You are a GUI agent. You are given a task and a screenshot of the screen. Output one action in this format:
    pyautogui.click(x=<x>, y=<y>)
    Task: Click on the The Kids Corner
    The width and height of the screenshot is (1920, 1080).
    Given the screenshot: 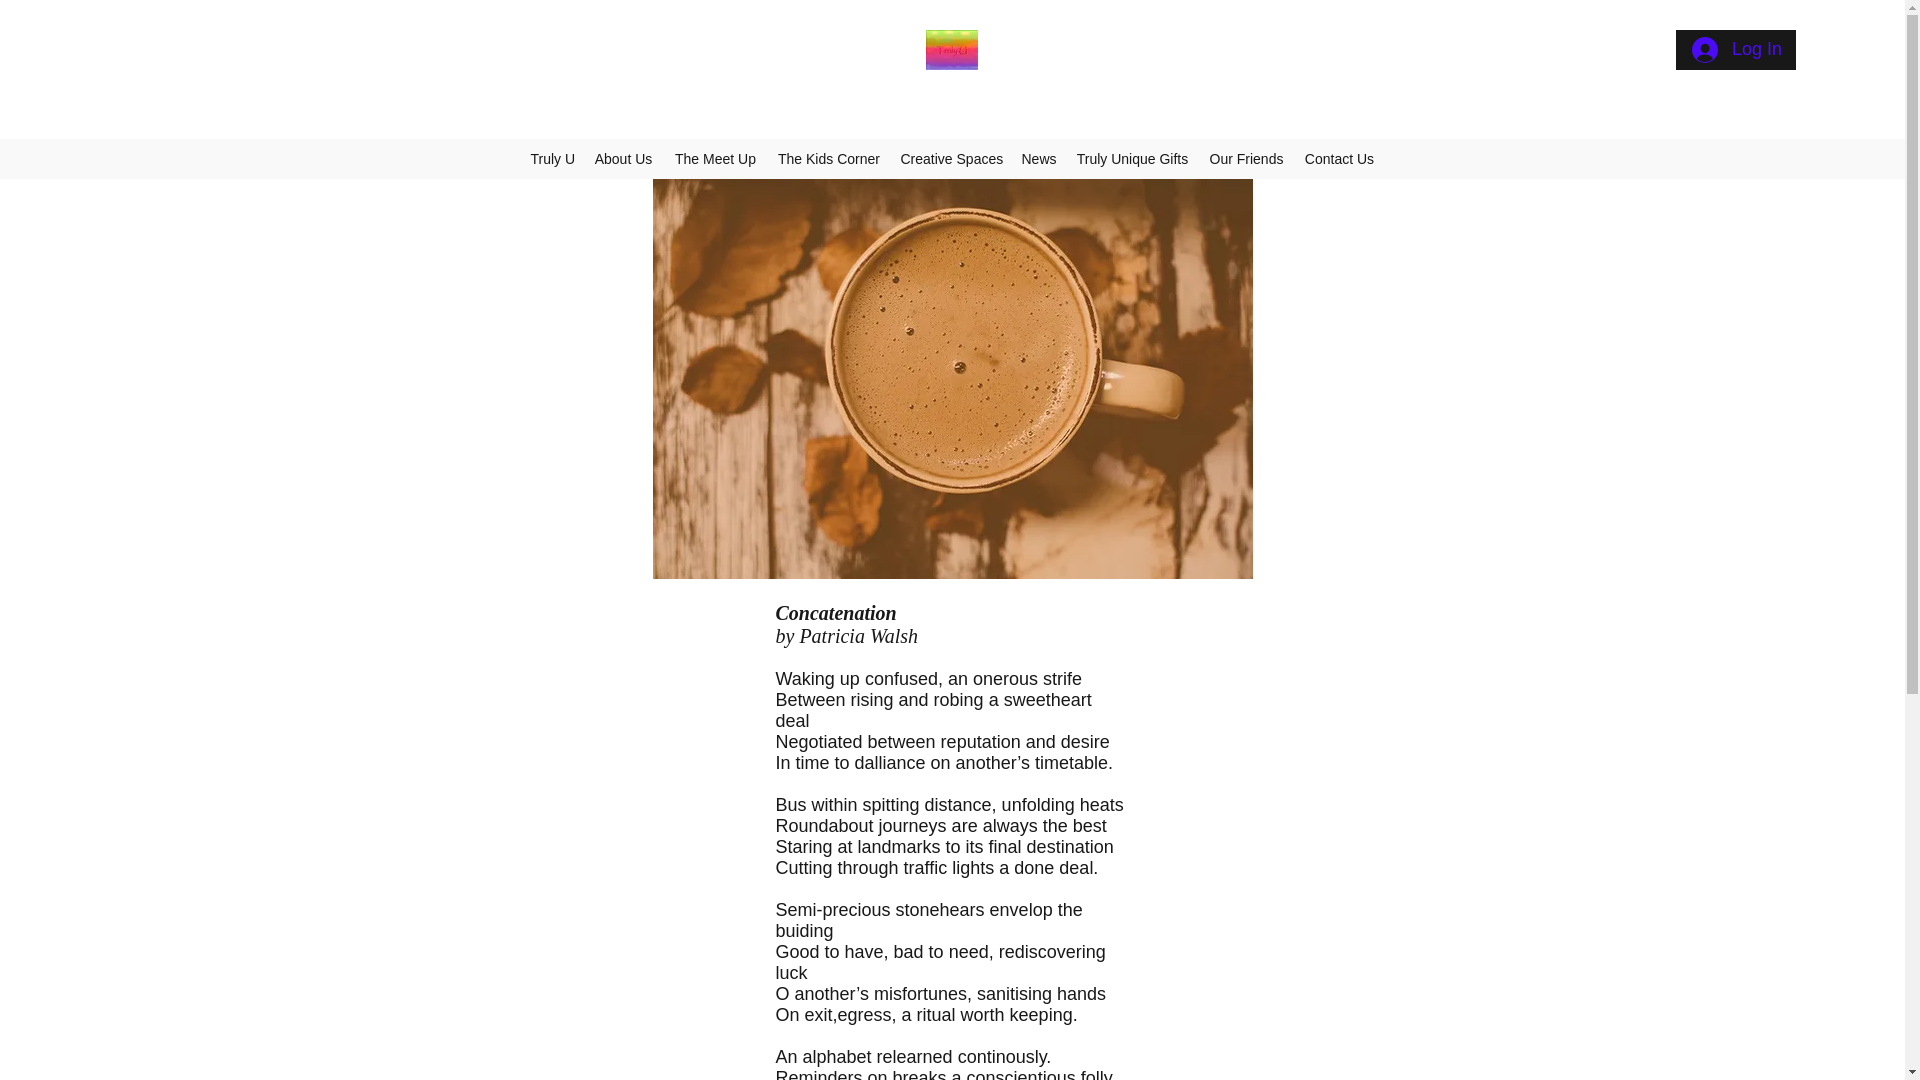 What is the action you would take?
    pyautogui.click(x=828, y=158)
    